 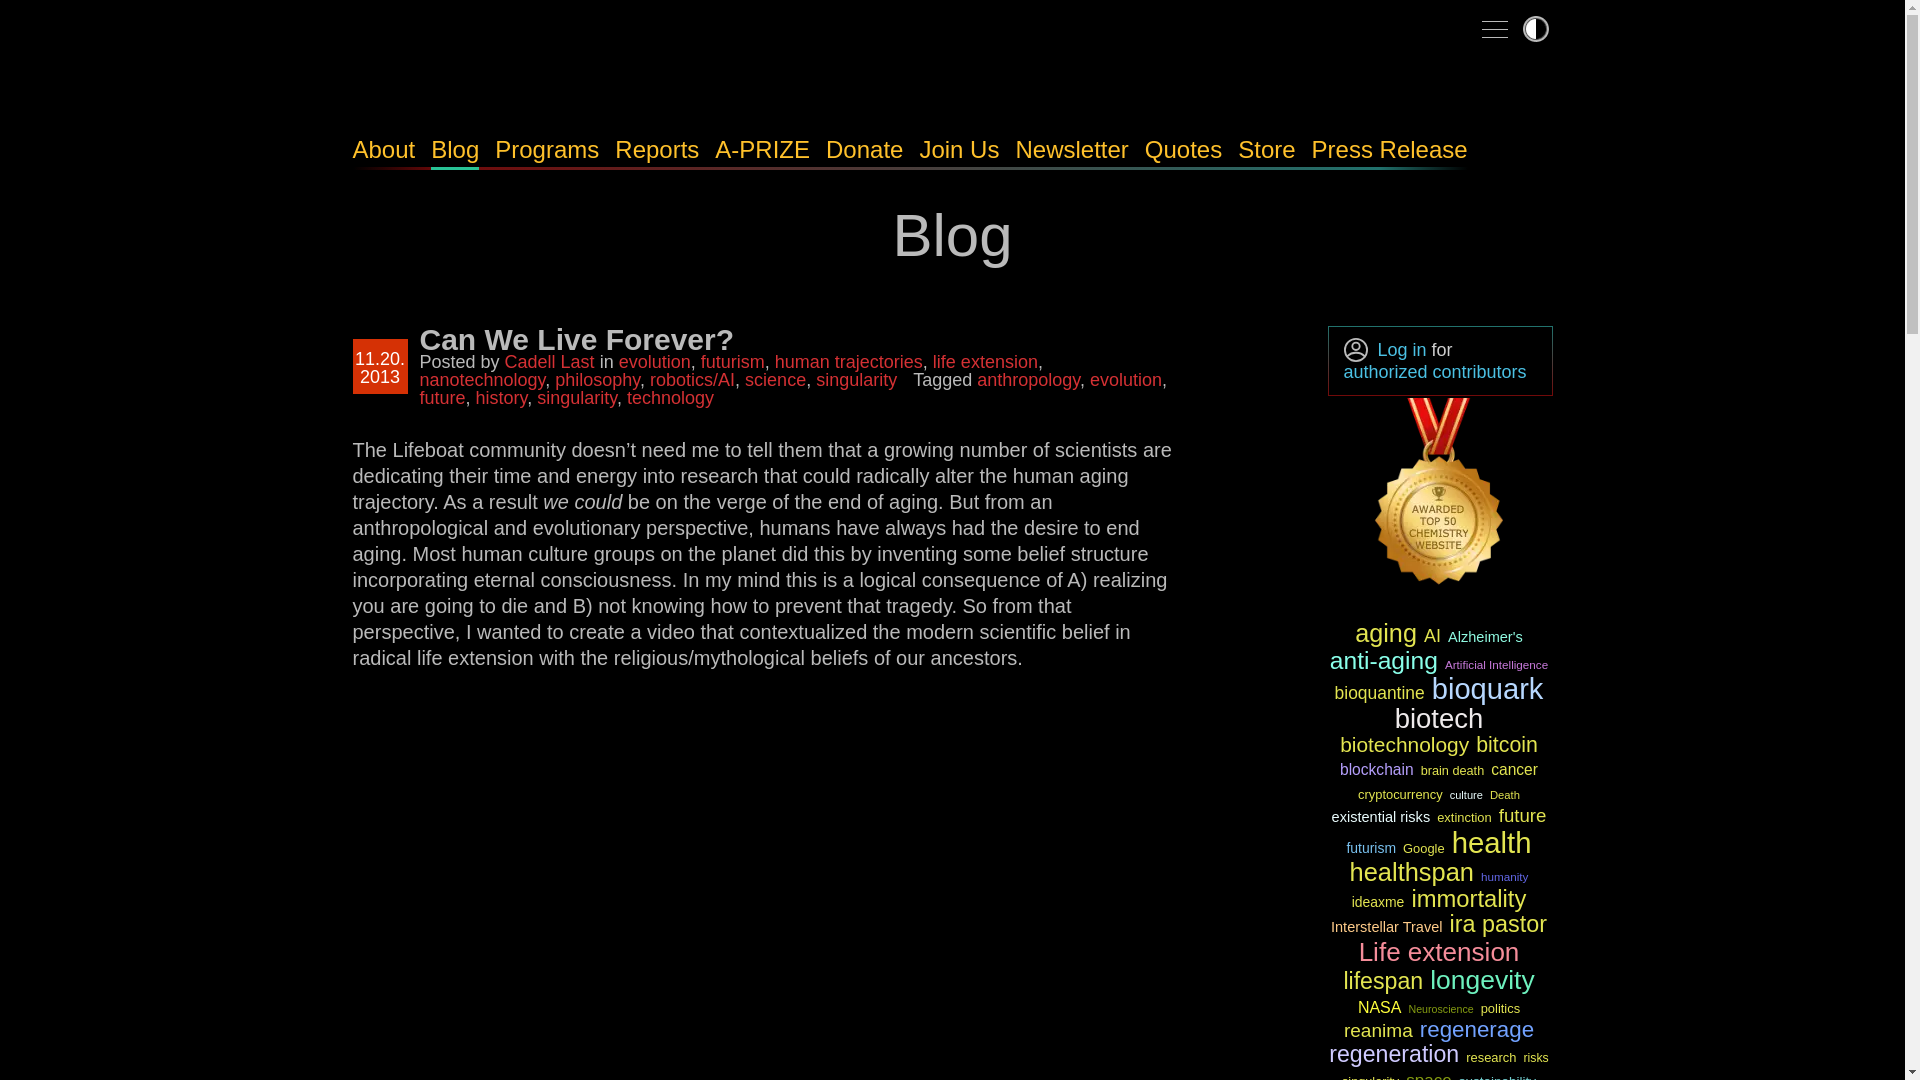 What do you see at coordinates (382, 150) in the screenshot?
I see `About` at bounding box center [382, 150].